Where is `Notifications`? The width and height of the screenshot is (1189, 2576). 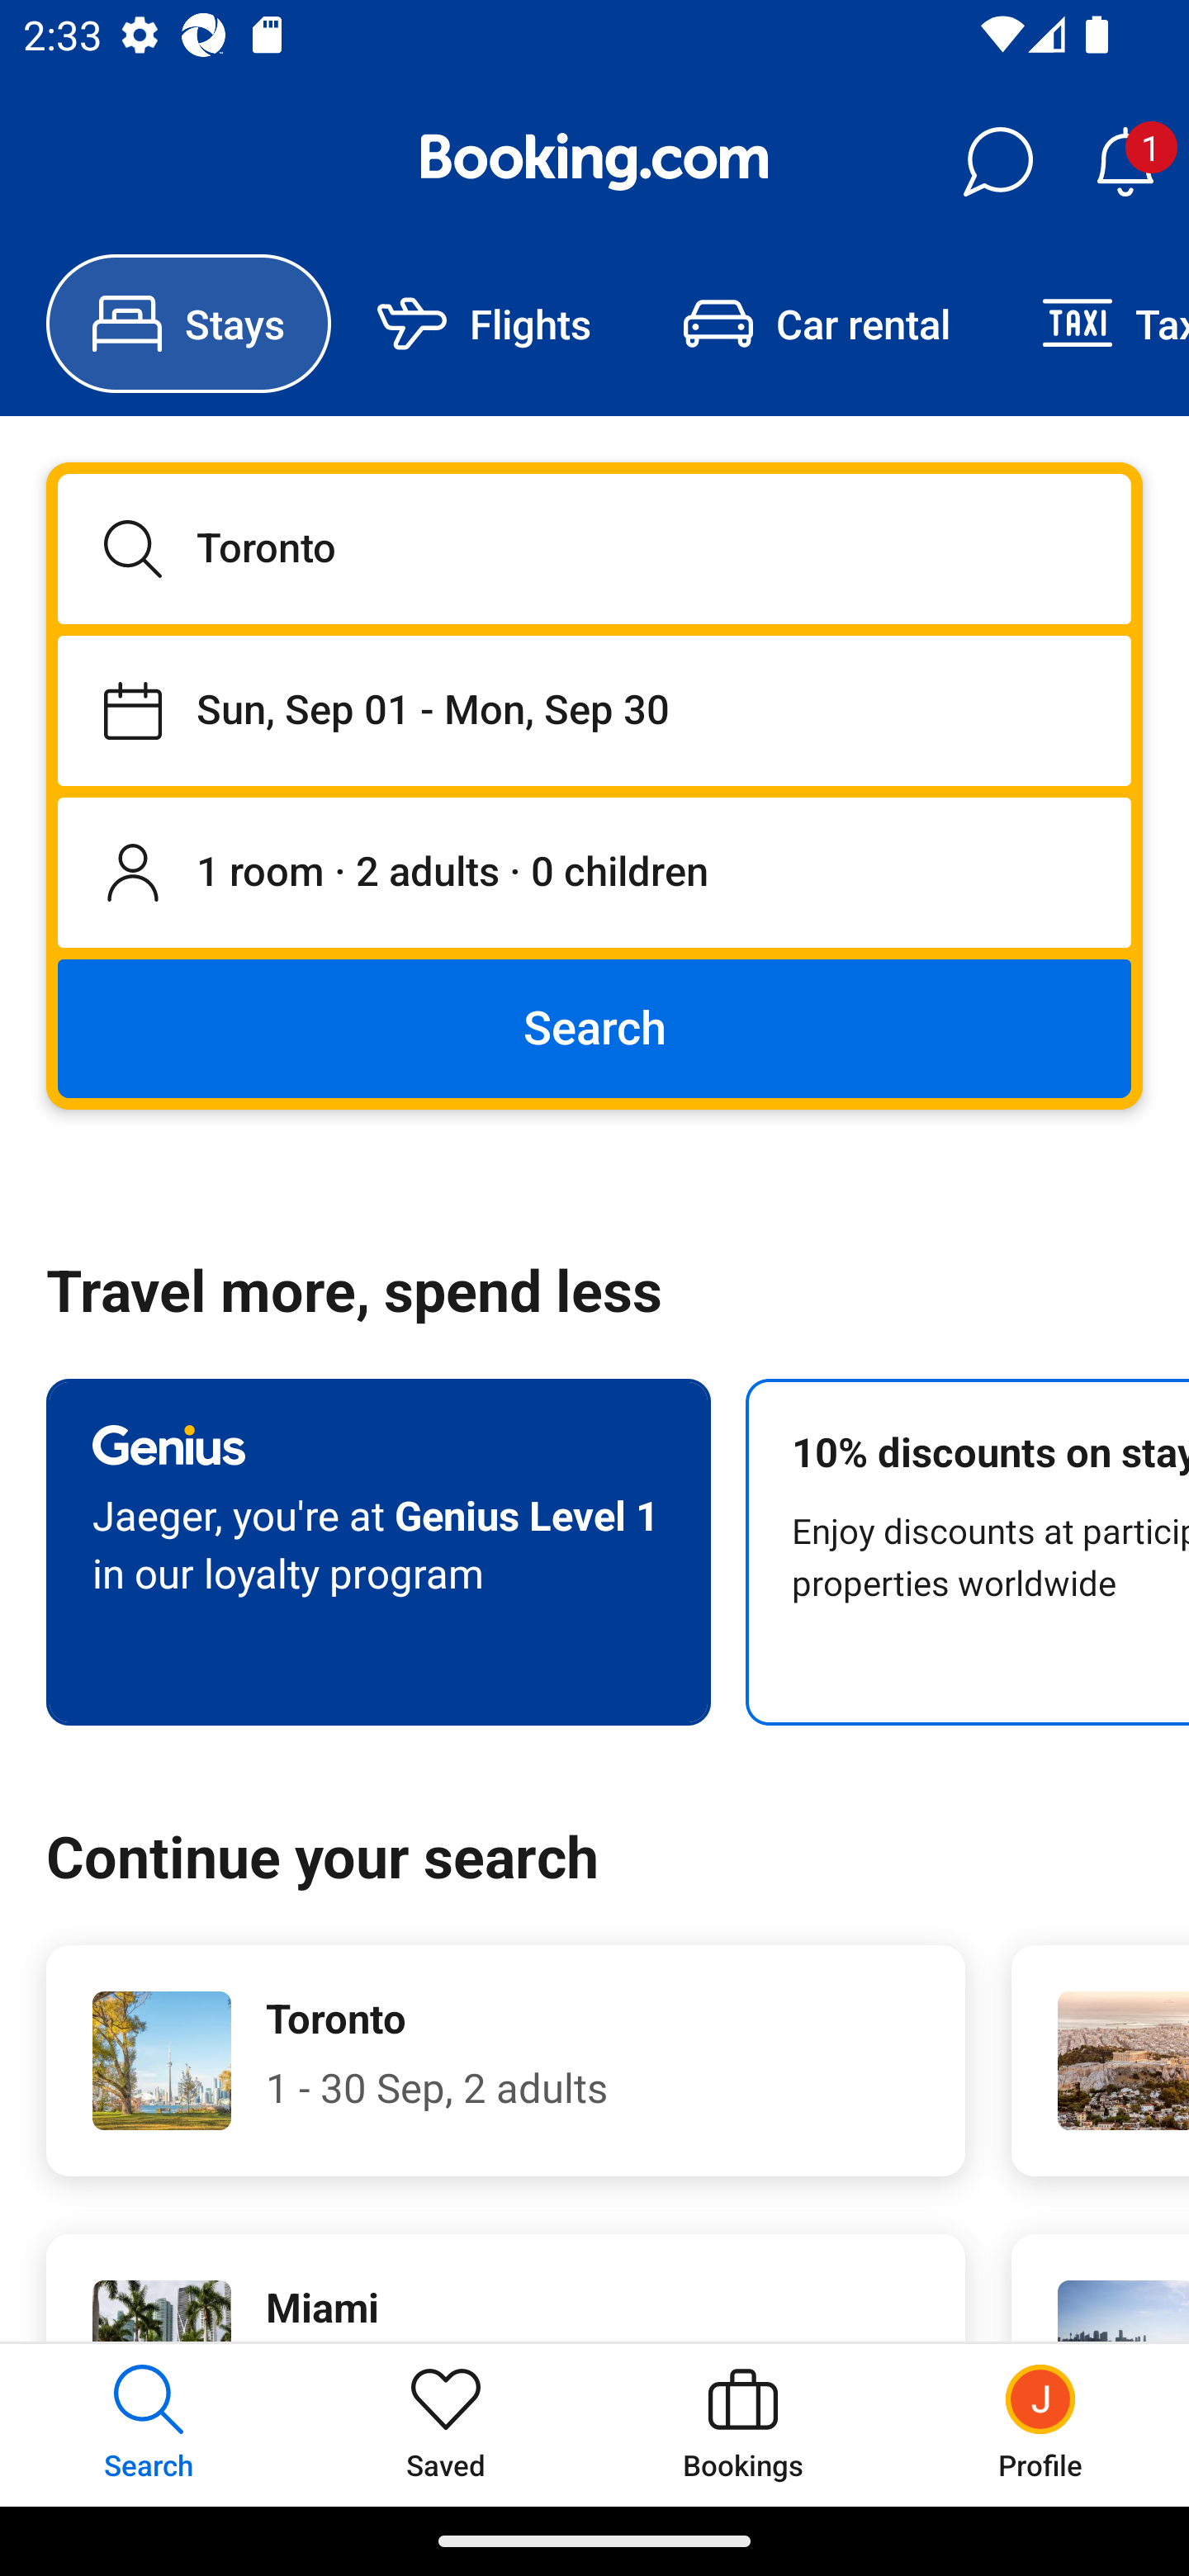
Notifications is located at coordinates (1125, 162).